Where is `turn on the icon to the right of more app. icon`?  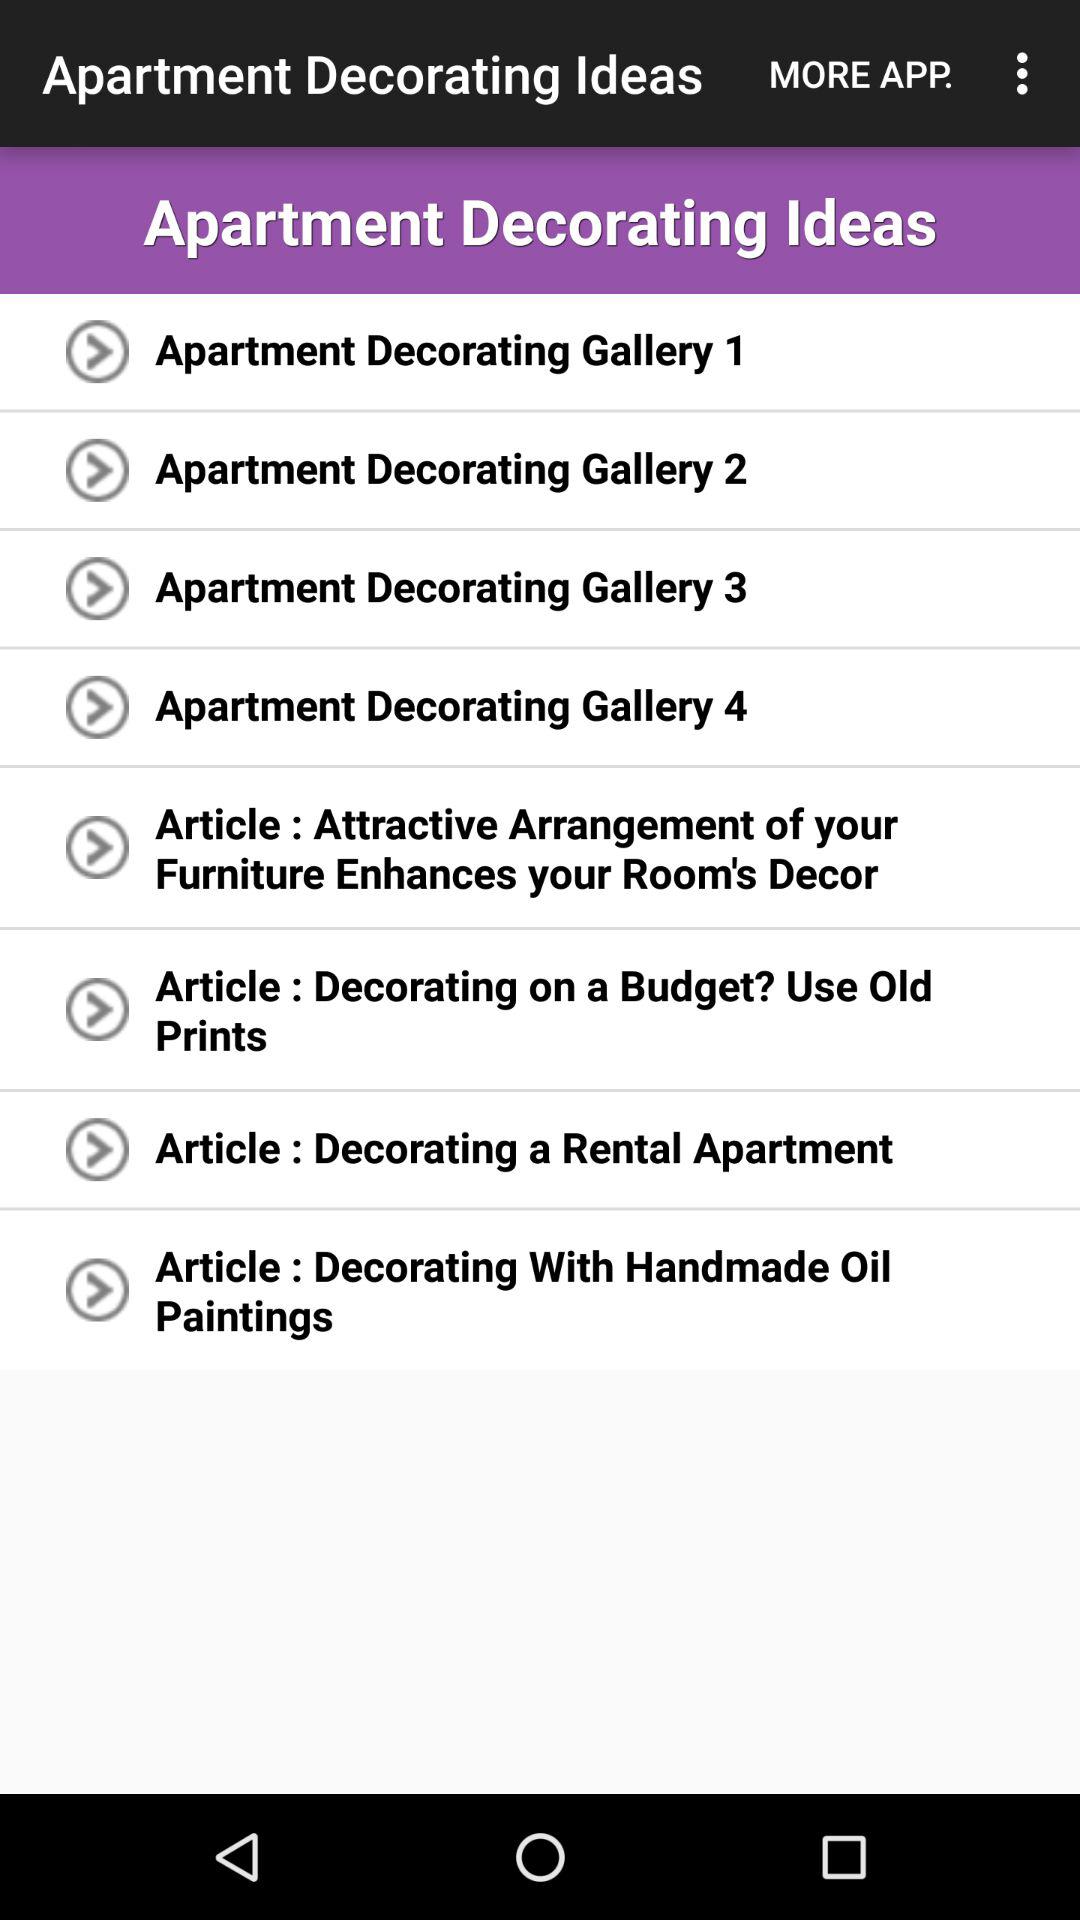 turn on the icon to the right of more app. icon is located at coordinates (1028, 73).